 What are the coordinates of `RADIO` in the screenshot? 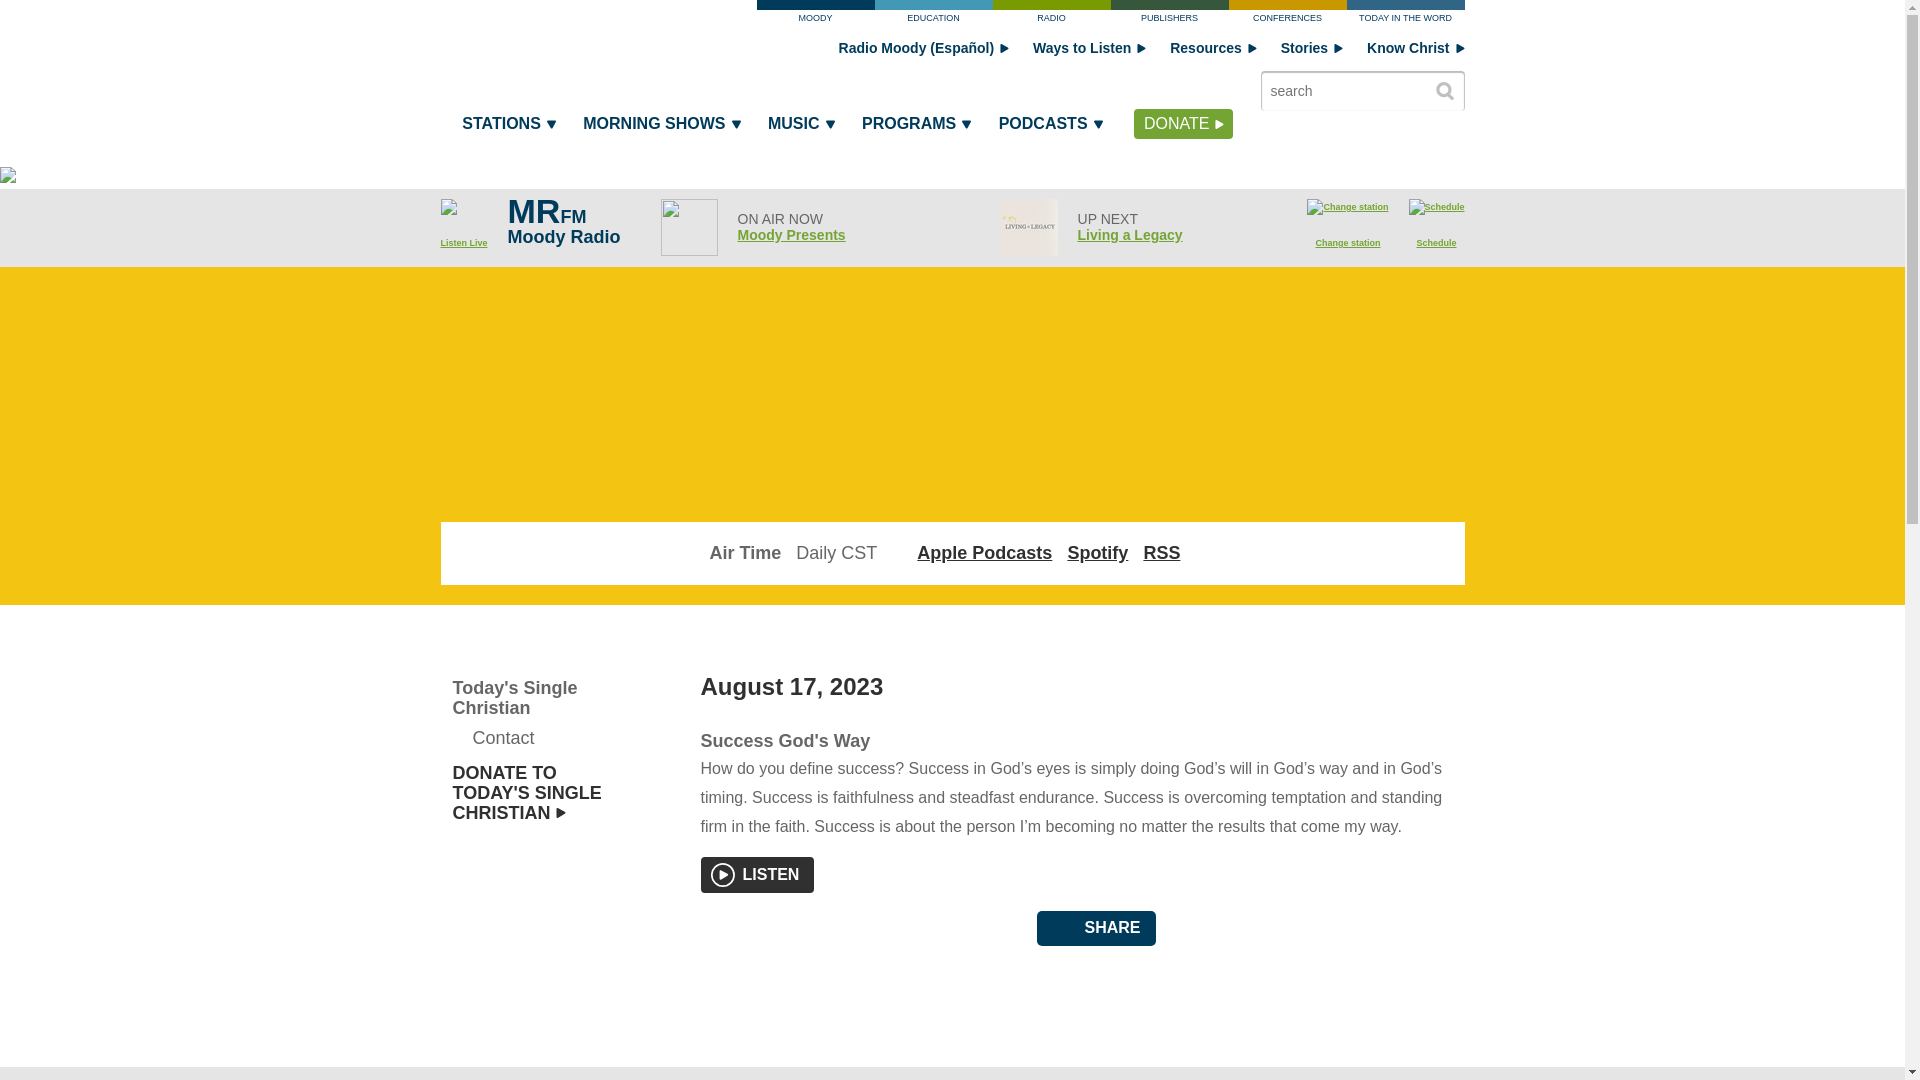 It's located at (1050, 16).